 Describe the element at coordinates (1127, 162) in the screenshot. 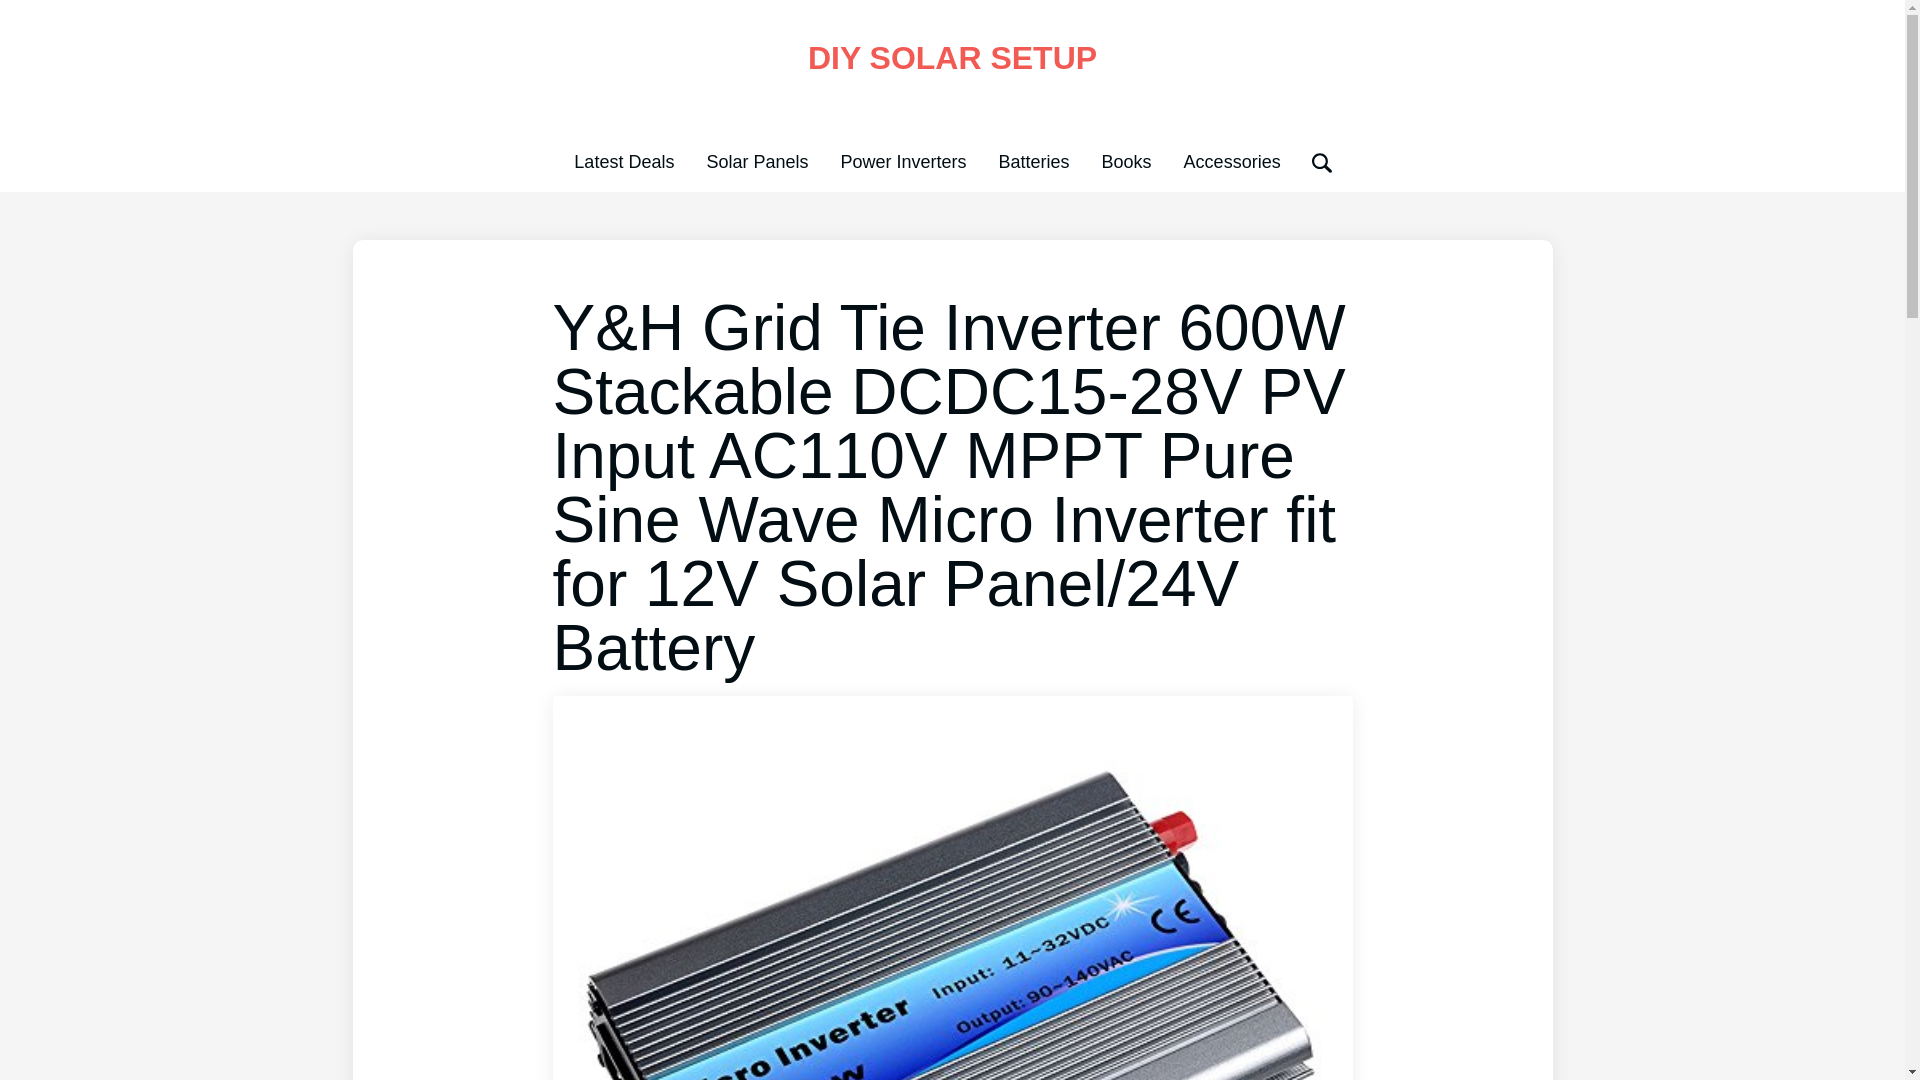

I see `Books` at that location.